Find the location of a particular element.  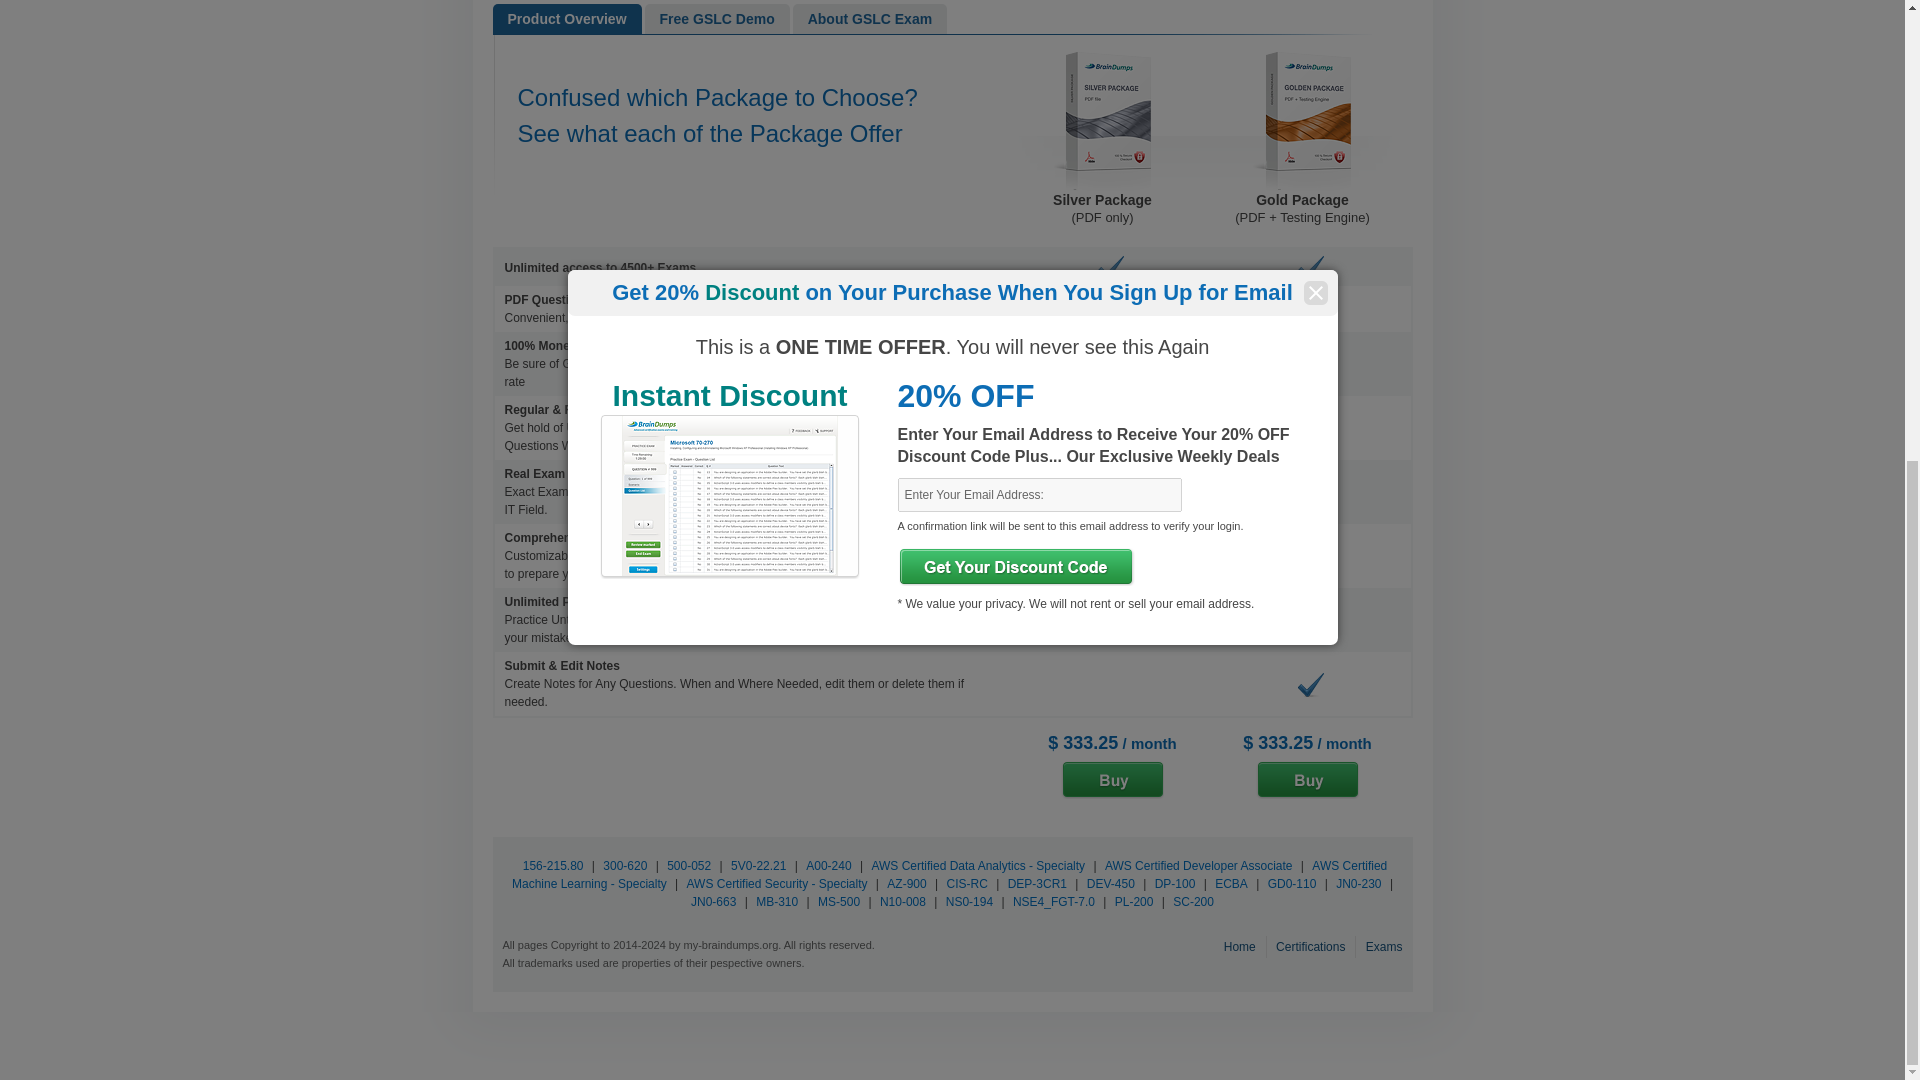

DEV-450 is located at coordinates (1111, 884).